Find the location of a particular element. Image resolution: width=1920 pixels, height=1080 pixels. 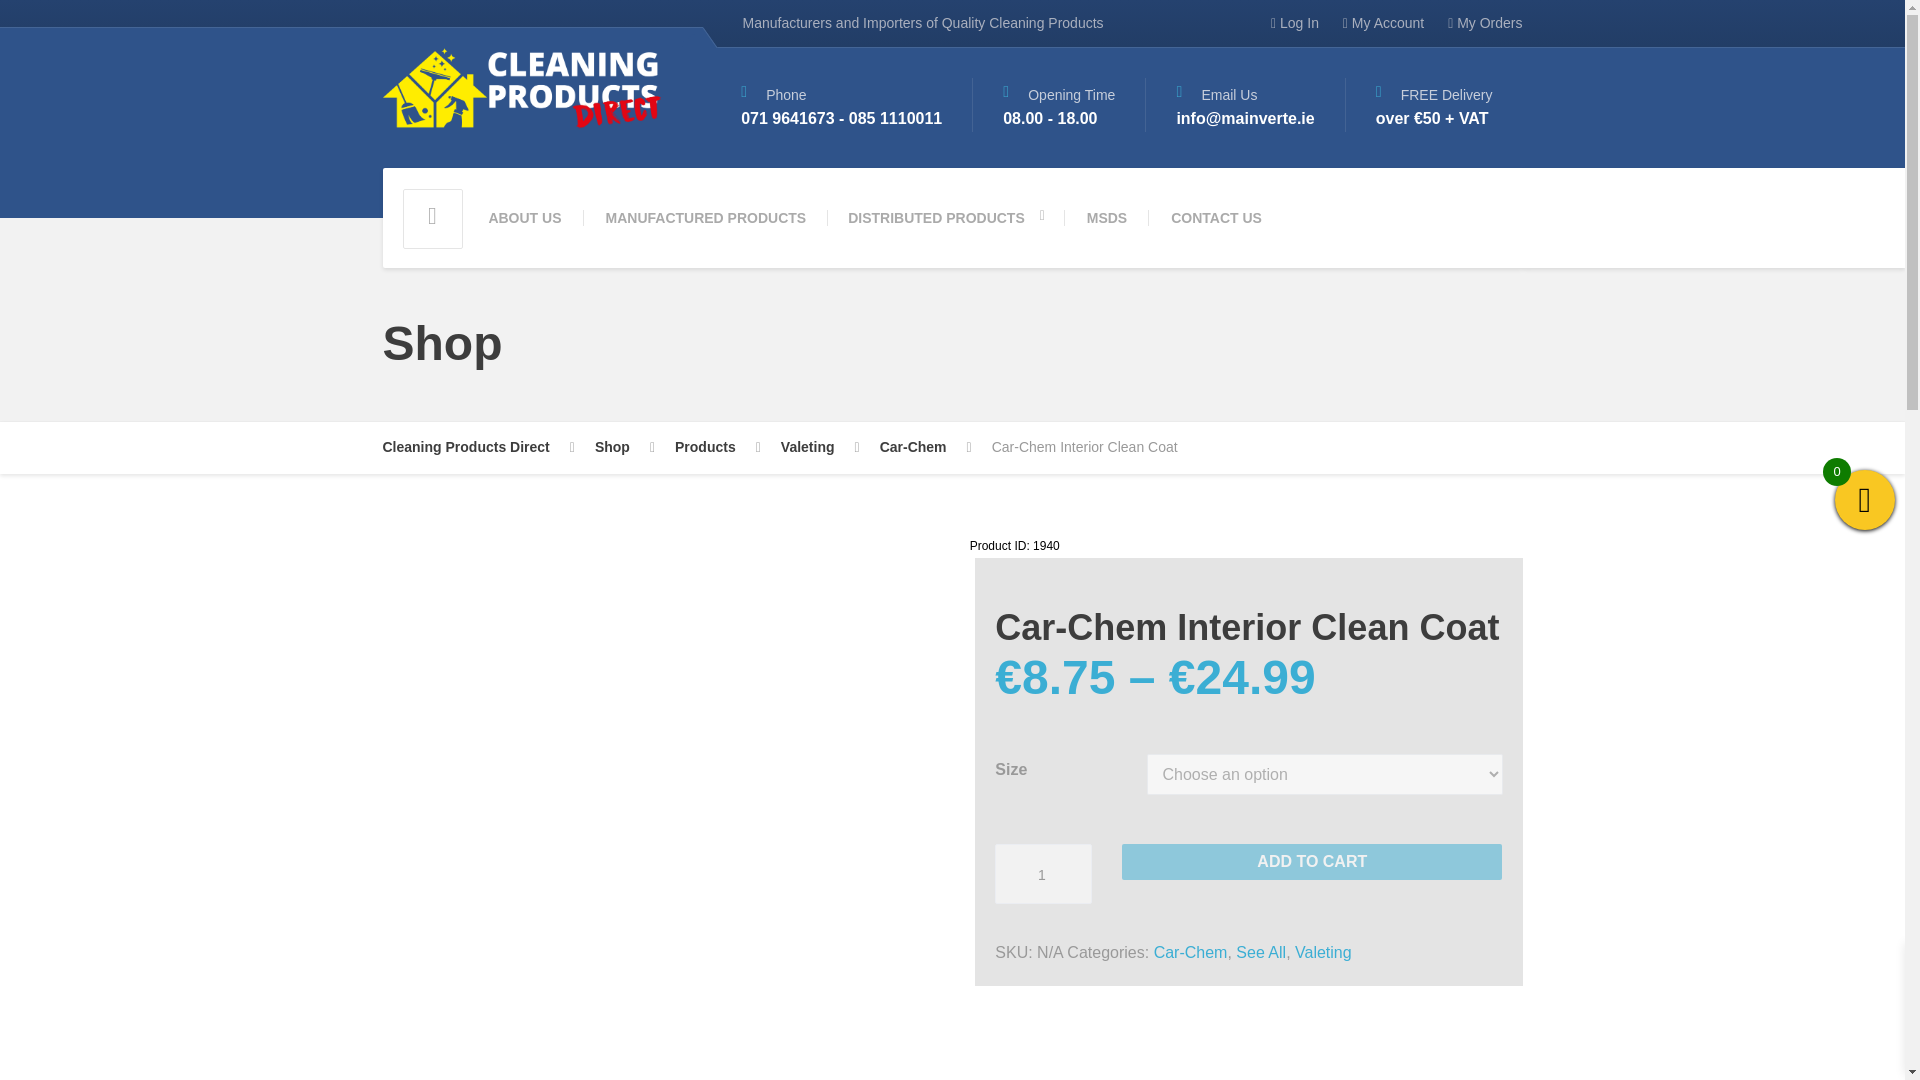

Go to Cleaning Products Direct. is located at coordinates (478, 448).